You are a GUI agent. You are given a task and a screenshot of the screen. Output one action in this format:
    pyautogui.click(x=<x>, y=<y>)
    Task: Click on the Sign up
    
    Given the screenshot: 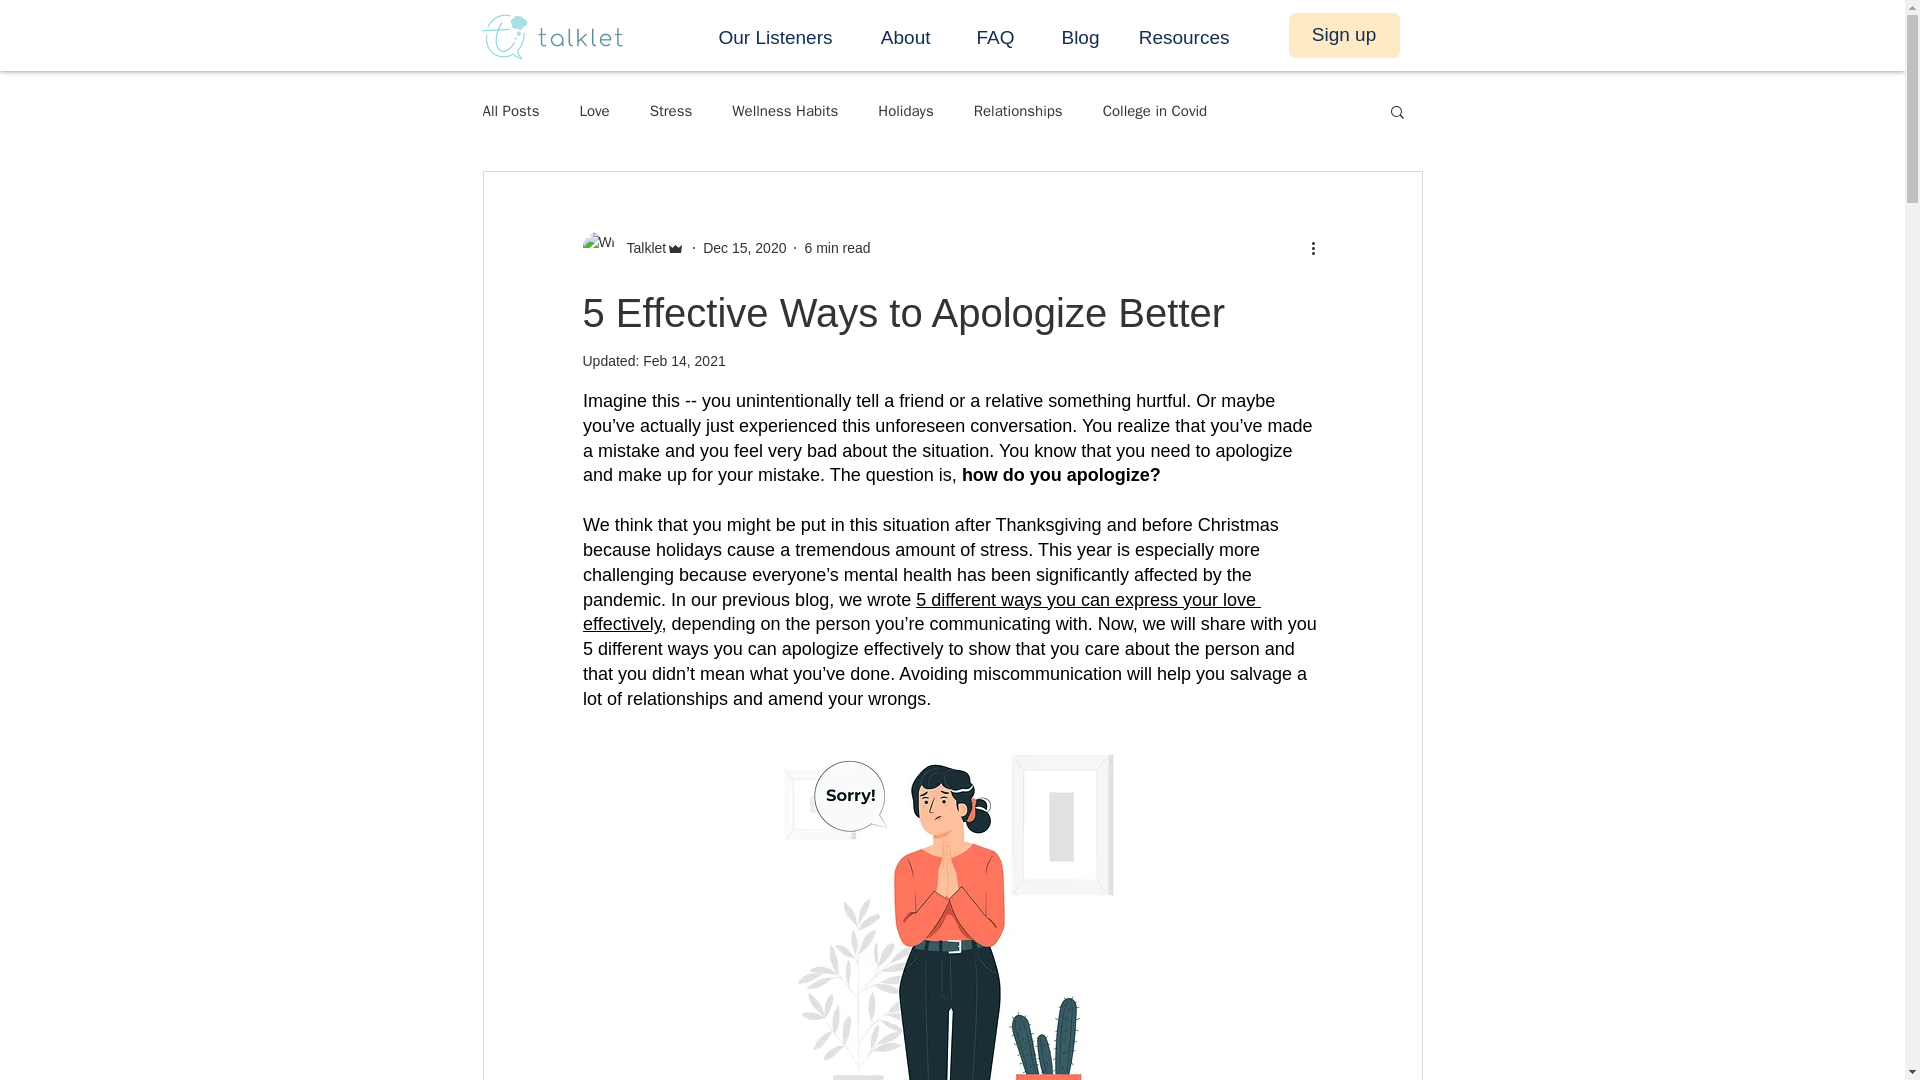 What is the action you would take?
    pyautogui.click(x=1344, y=35)
    